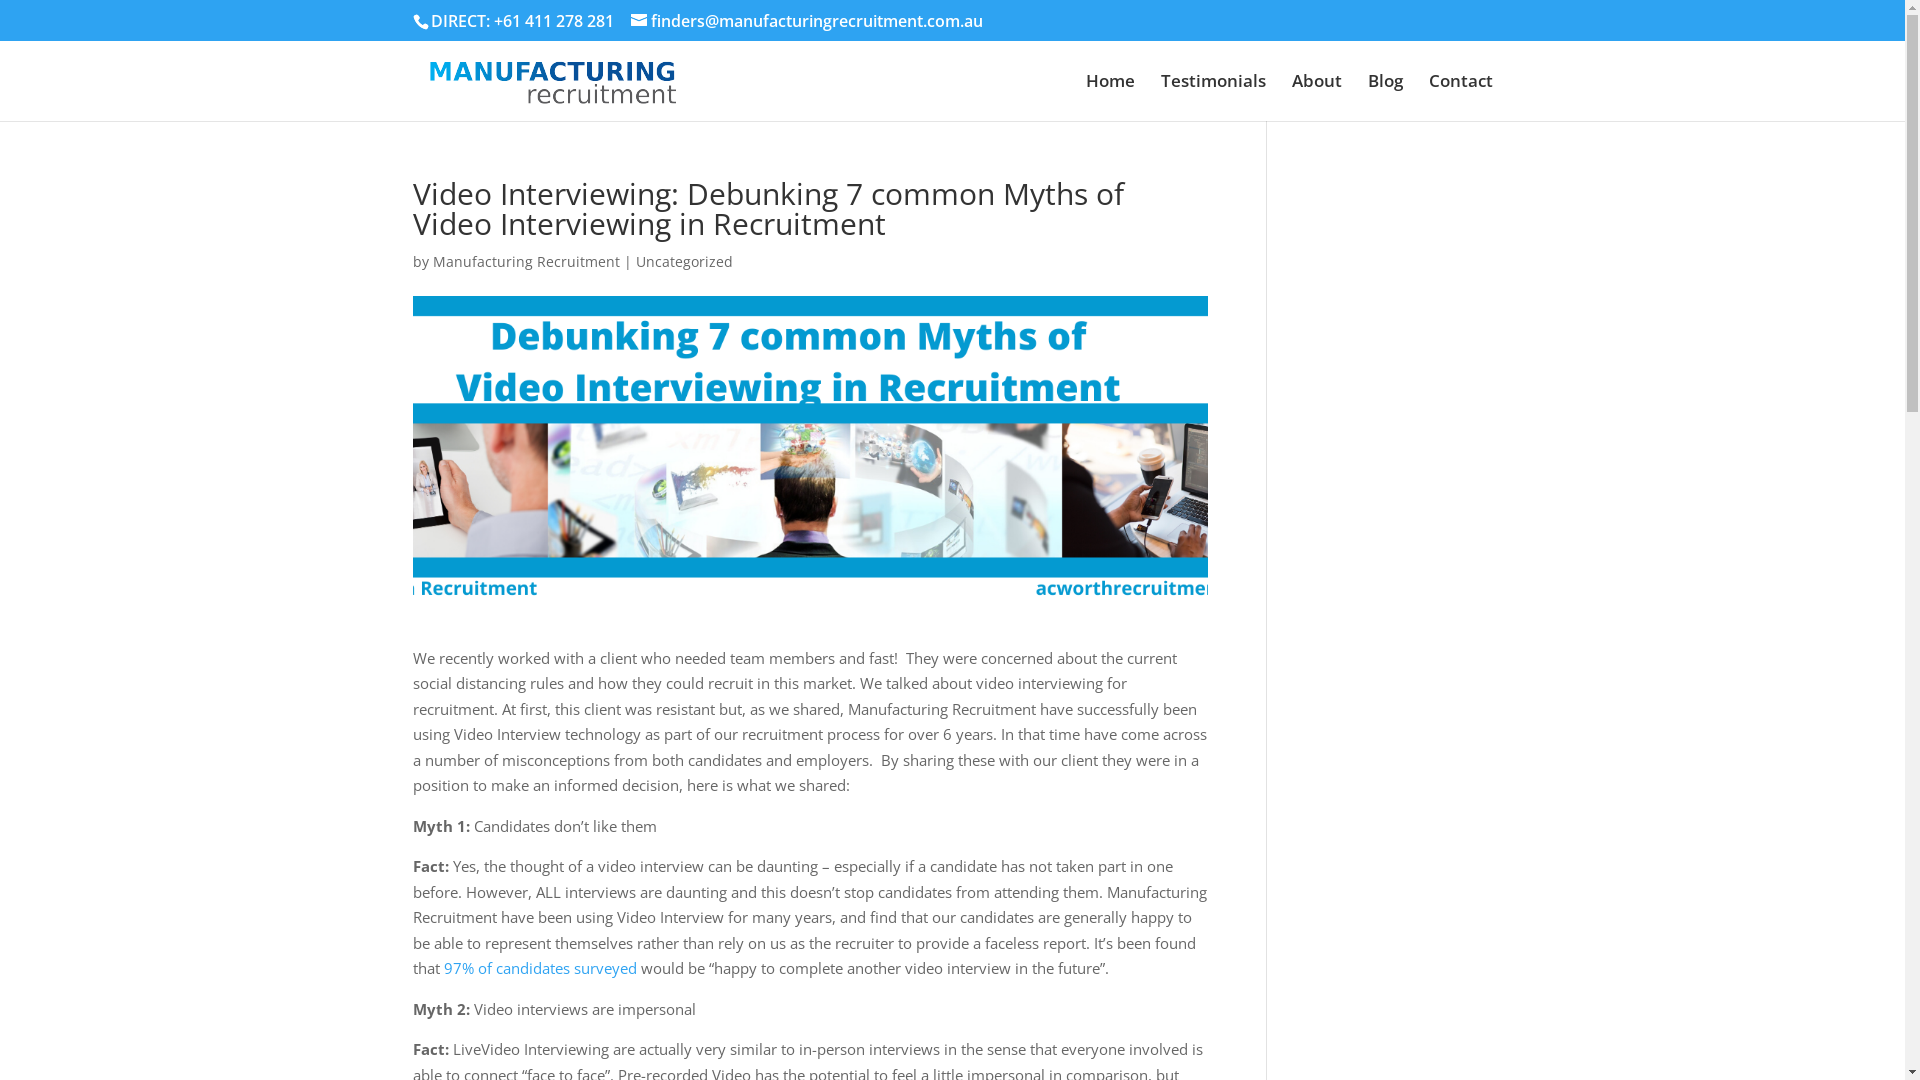 The height and width of the screenshot is (1080, 1920). I want to click on finders@manufacturingrecruitment.com.au, so click(806, 21).